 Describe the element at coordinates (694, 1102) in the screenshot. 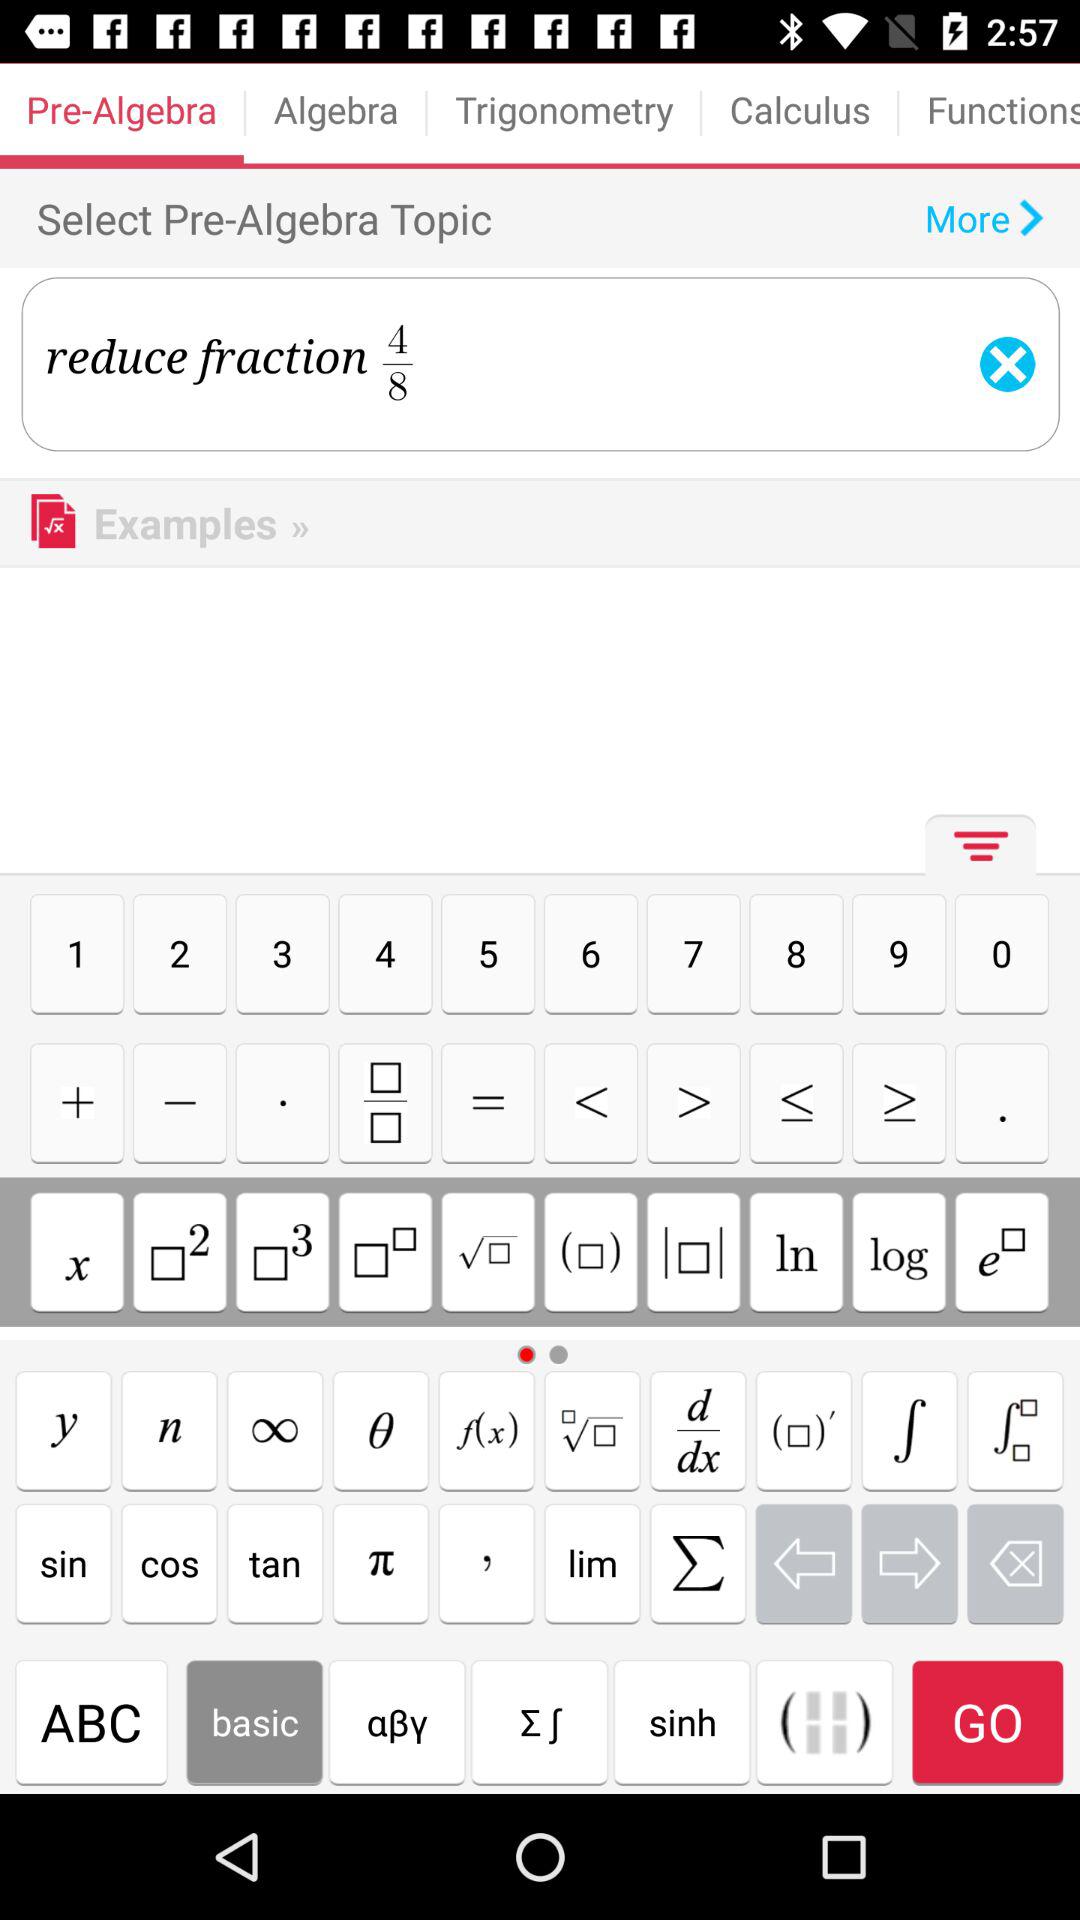

I see `less or more than` at that location.